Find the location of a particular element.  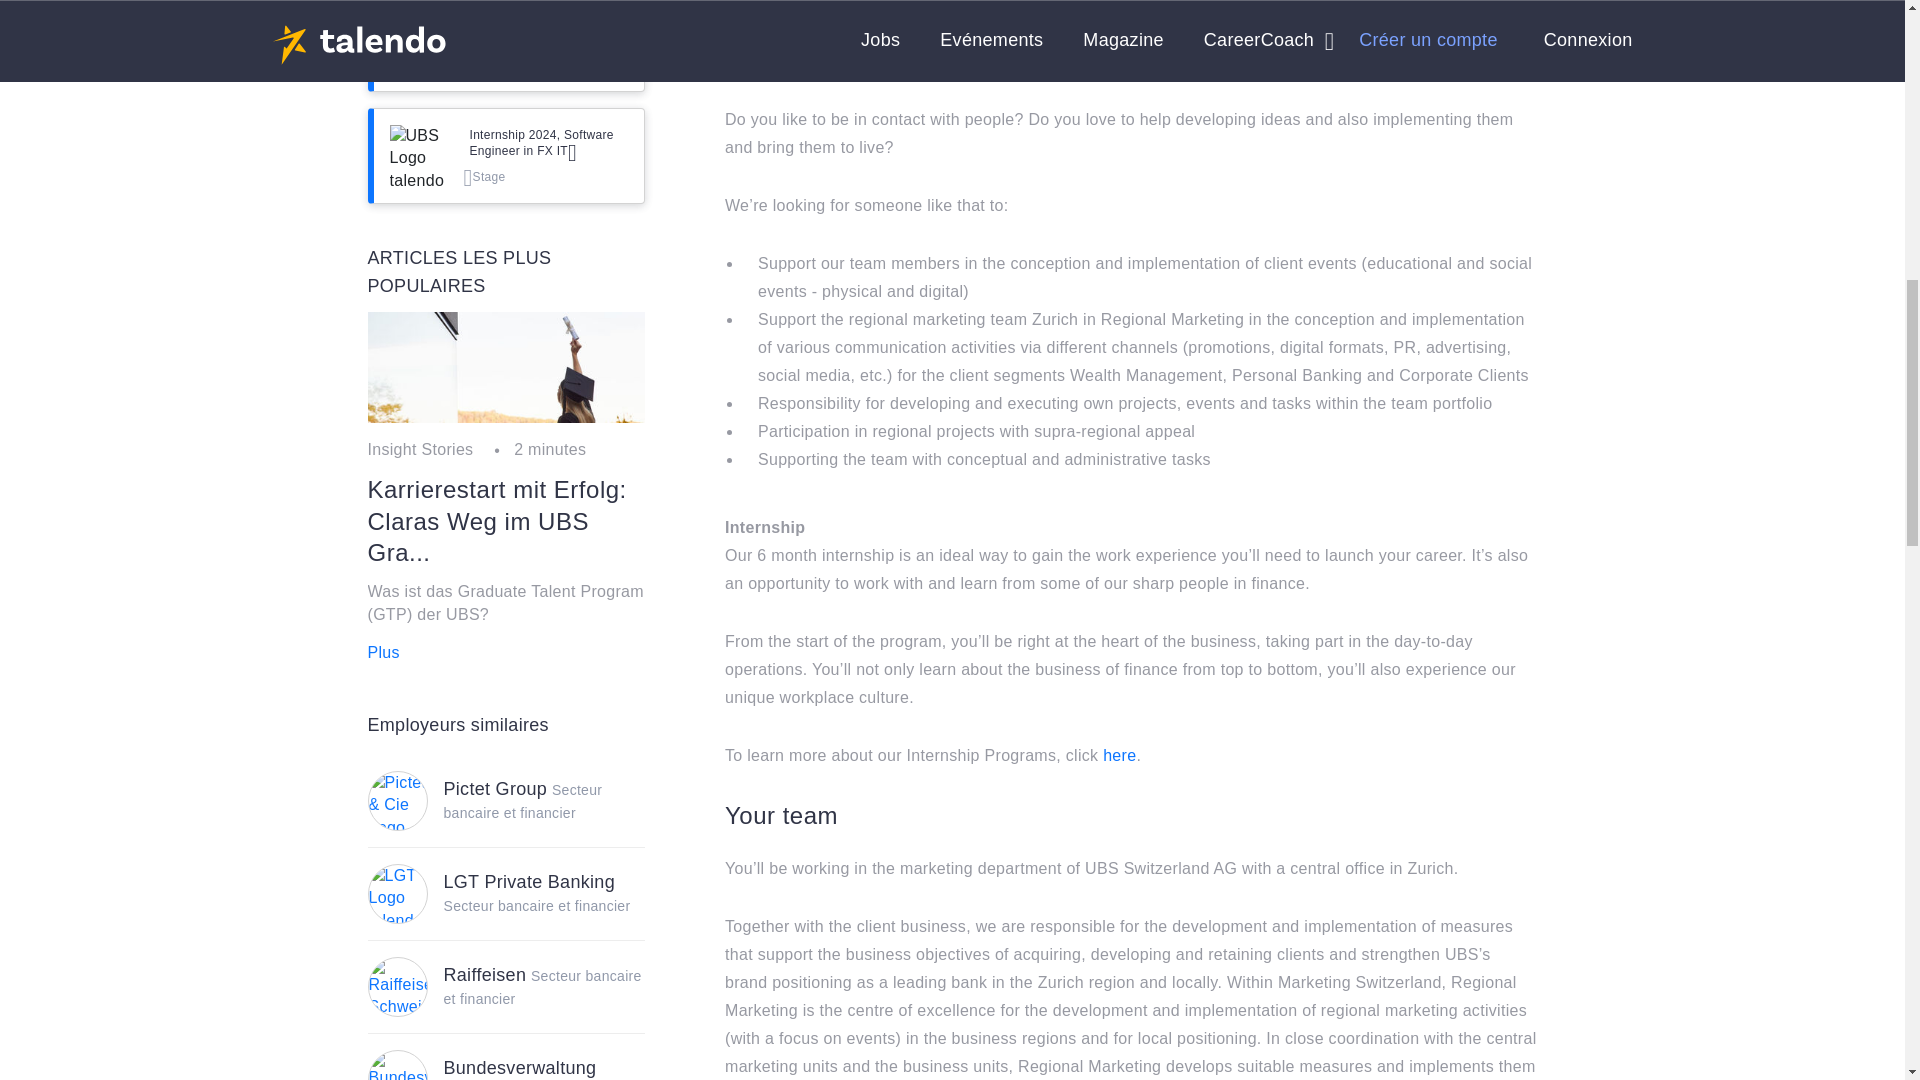

Raiffeisen Schweiz Logo talendo is located at coordinates (397, 986).